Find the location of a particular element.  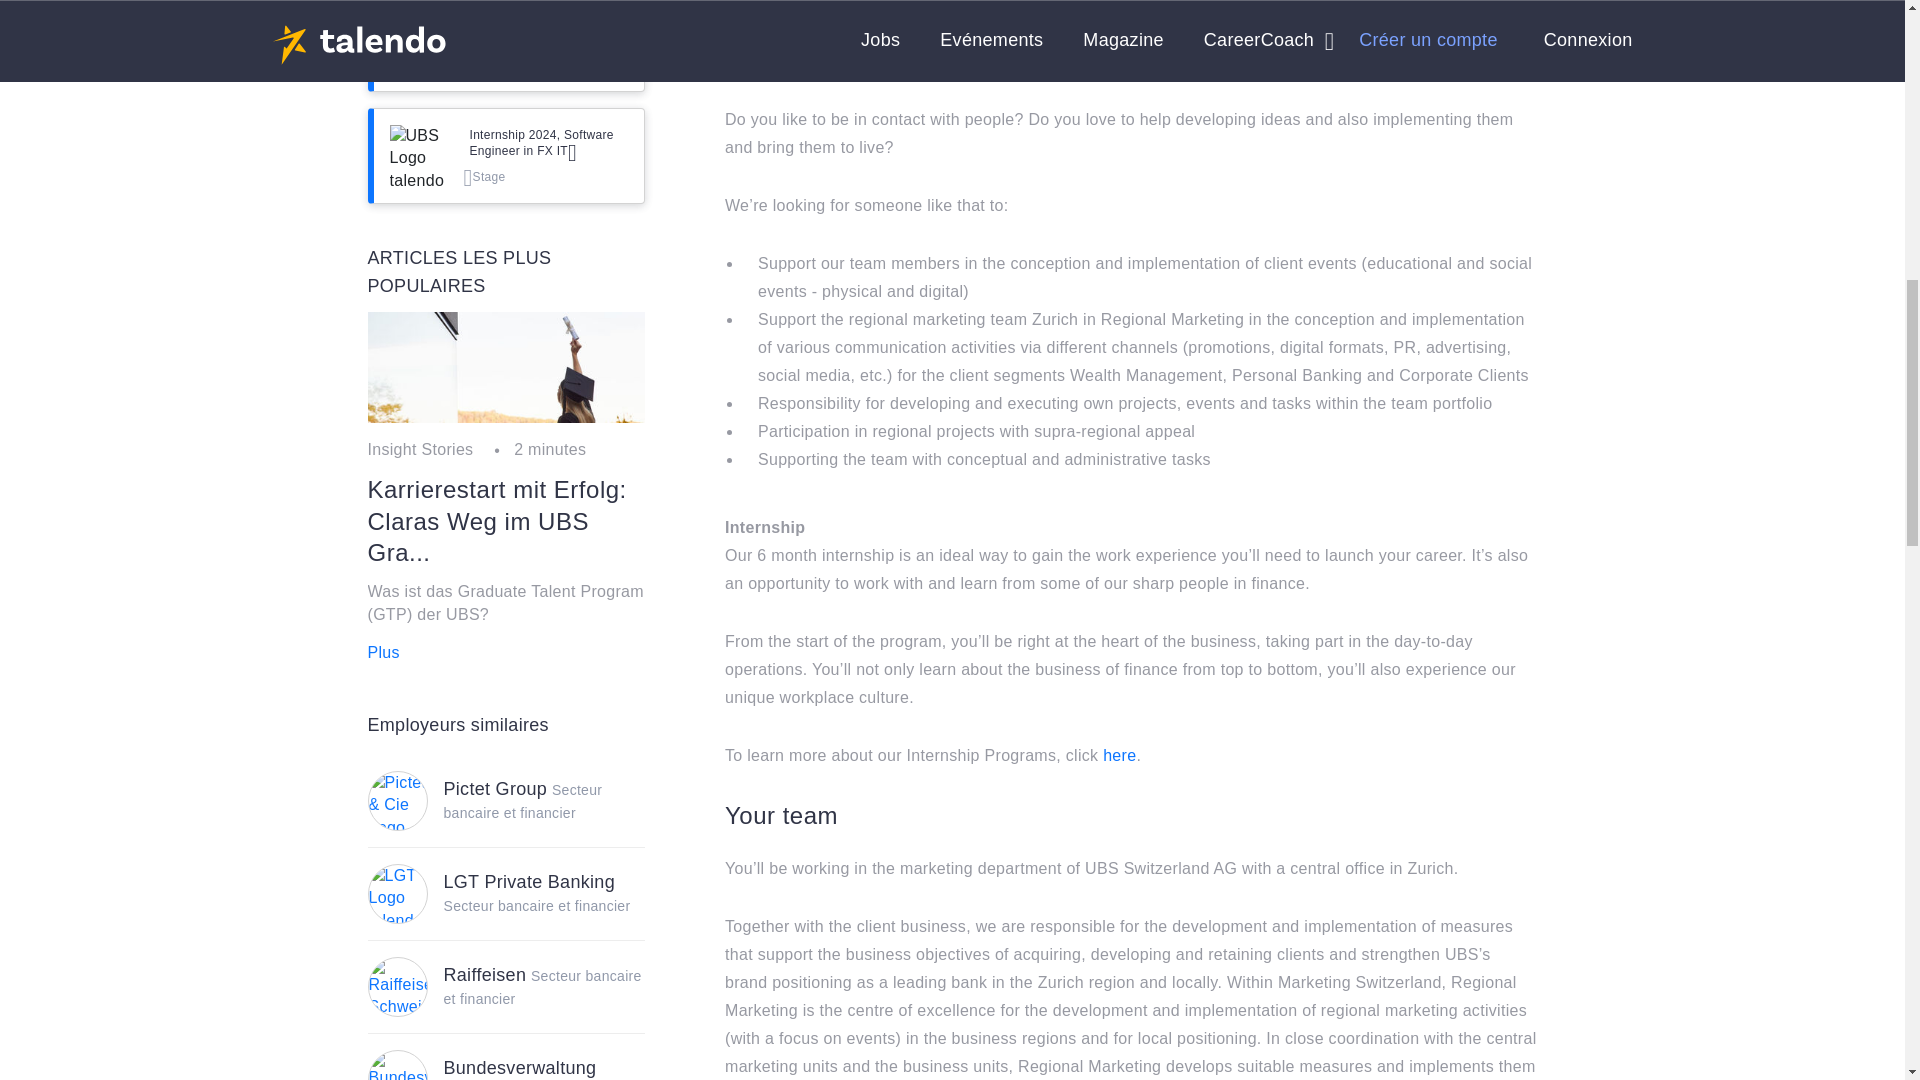

Raiffeisen Schweiz Logo talendo is located at coordinates (397, 986).